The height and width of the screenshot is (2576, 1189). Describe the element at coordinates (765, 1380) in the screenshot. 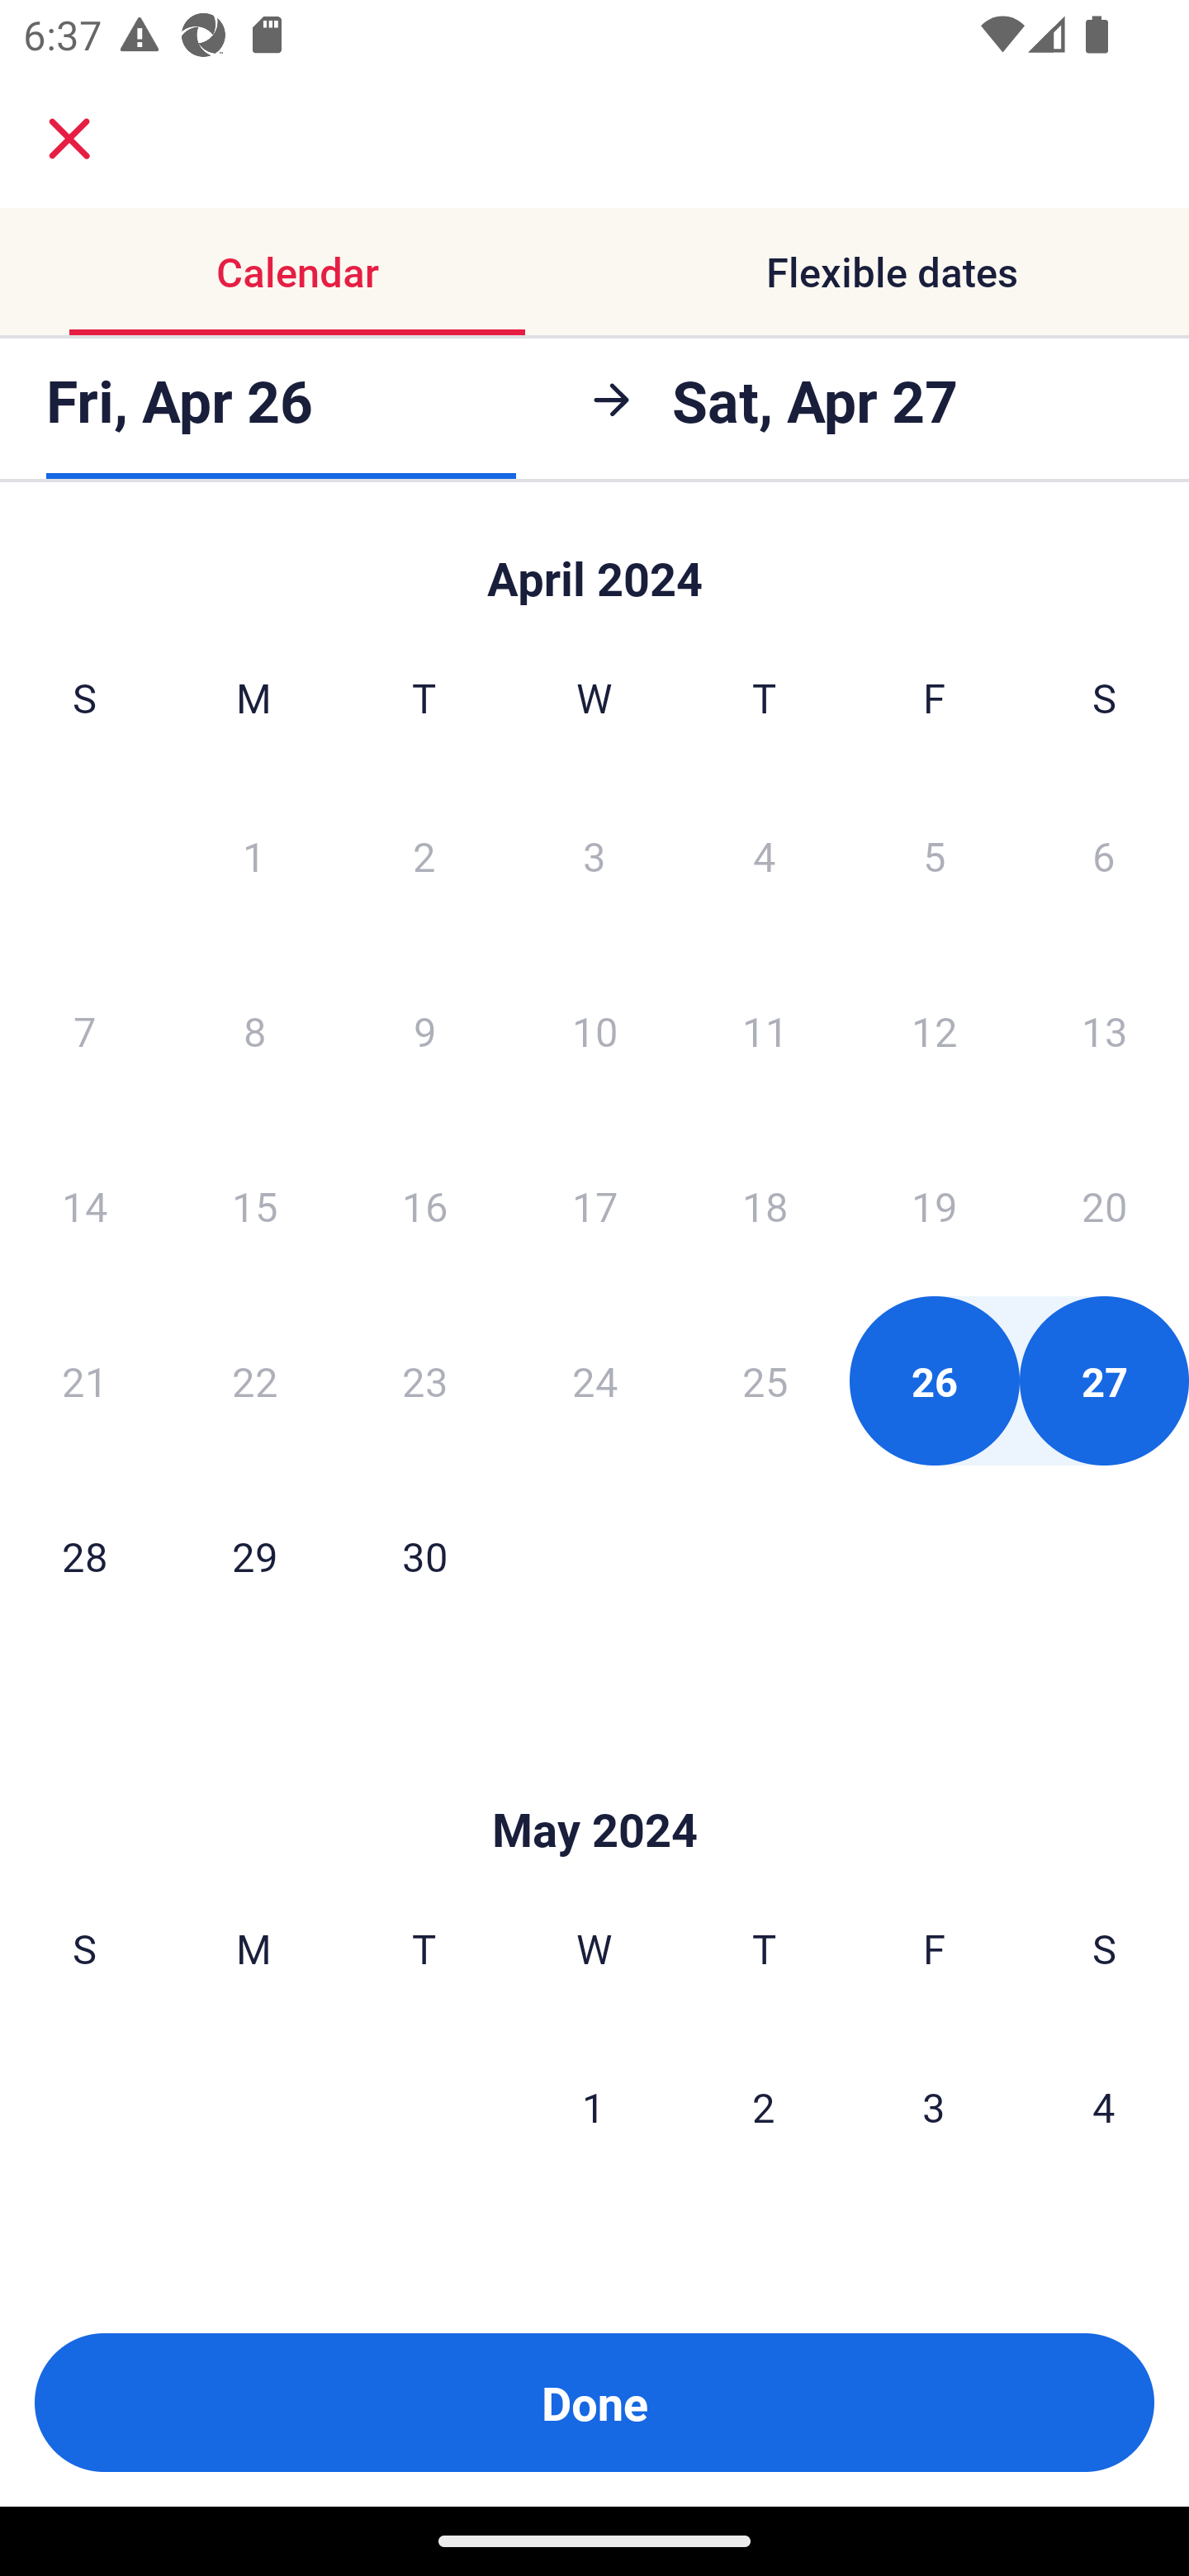

I see `25 Thursday, April 25, 2024` at that location.